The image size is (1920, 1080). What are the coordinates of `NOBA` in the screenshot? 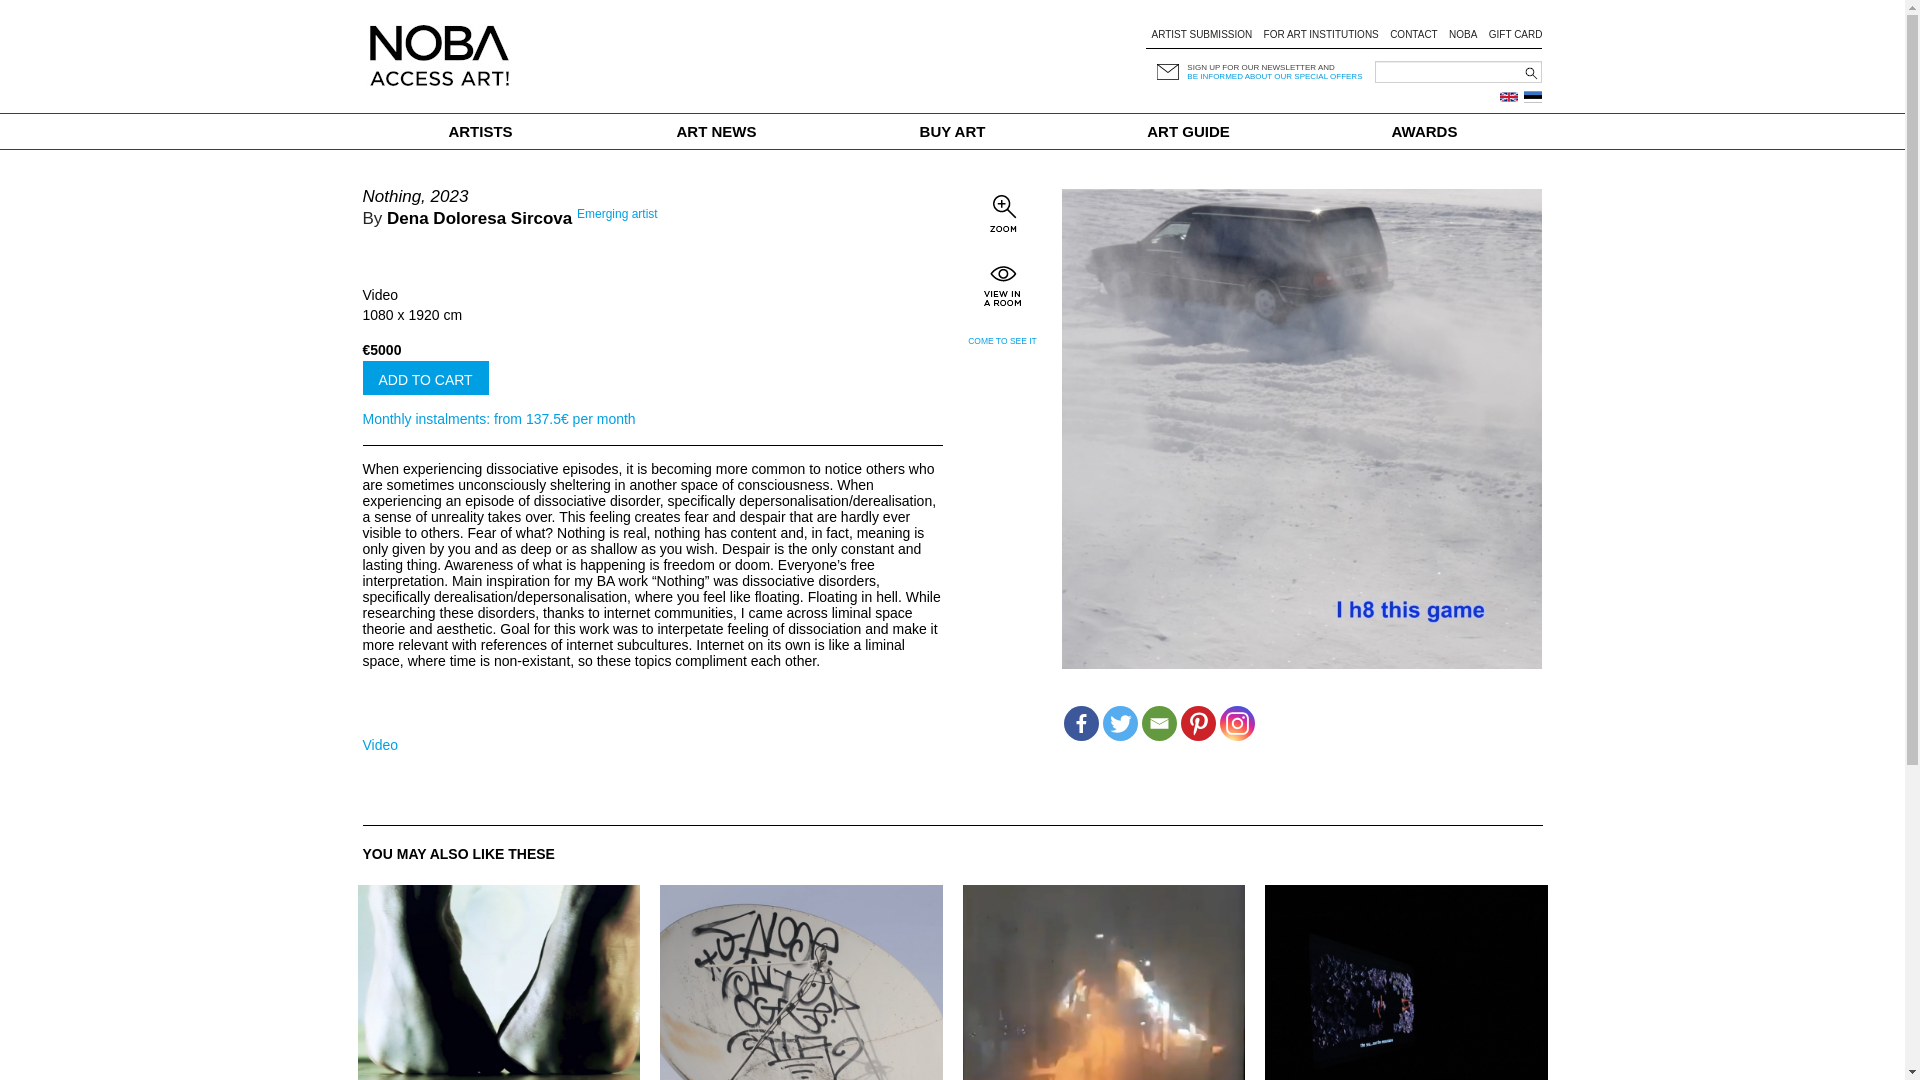 It's located at (1462, 34).